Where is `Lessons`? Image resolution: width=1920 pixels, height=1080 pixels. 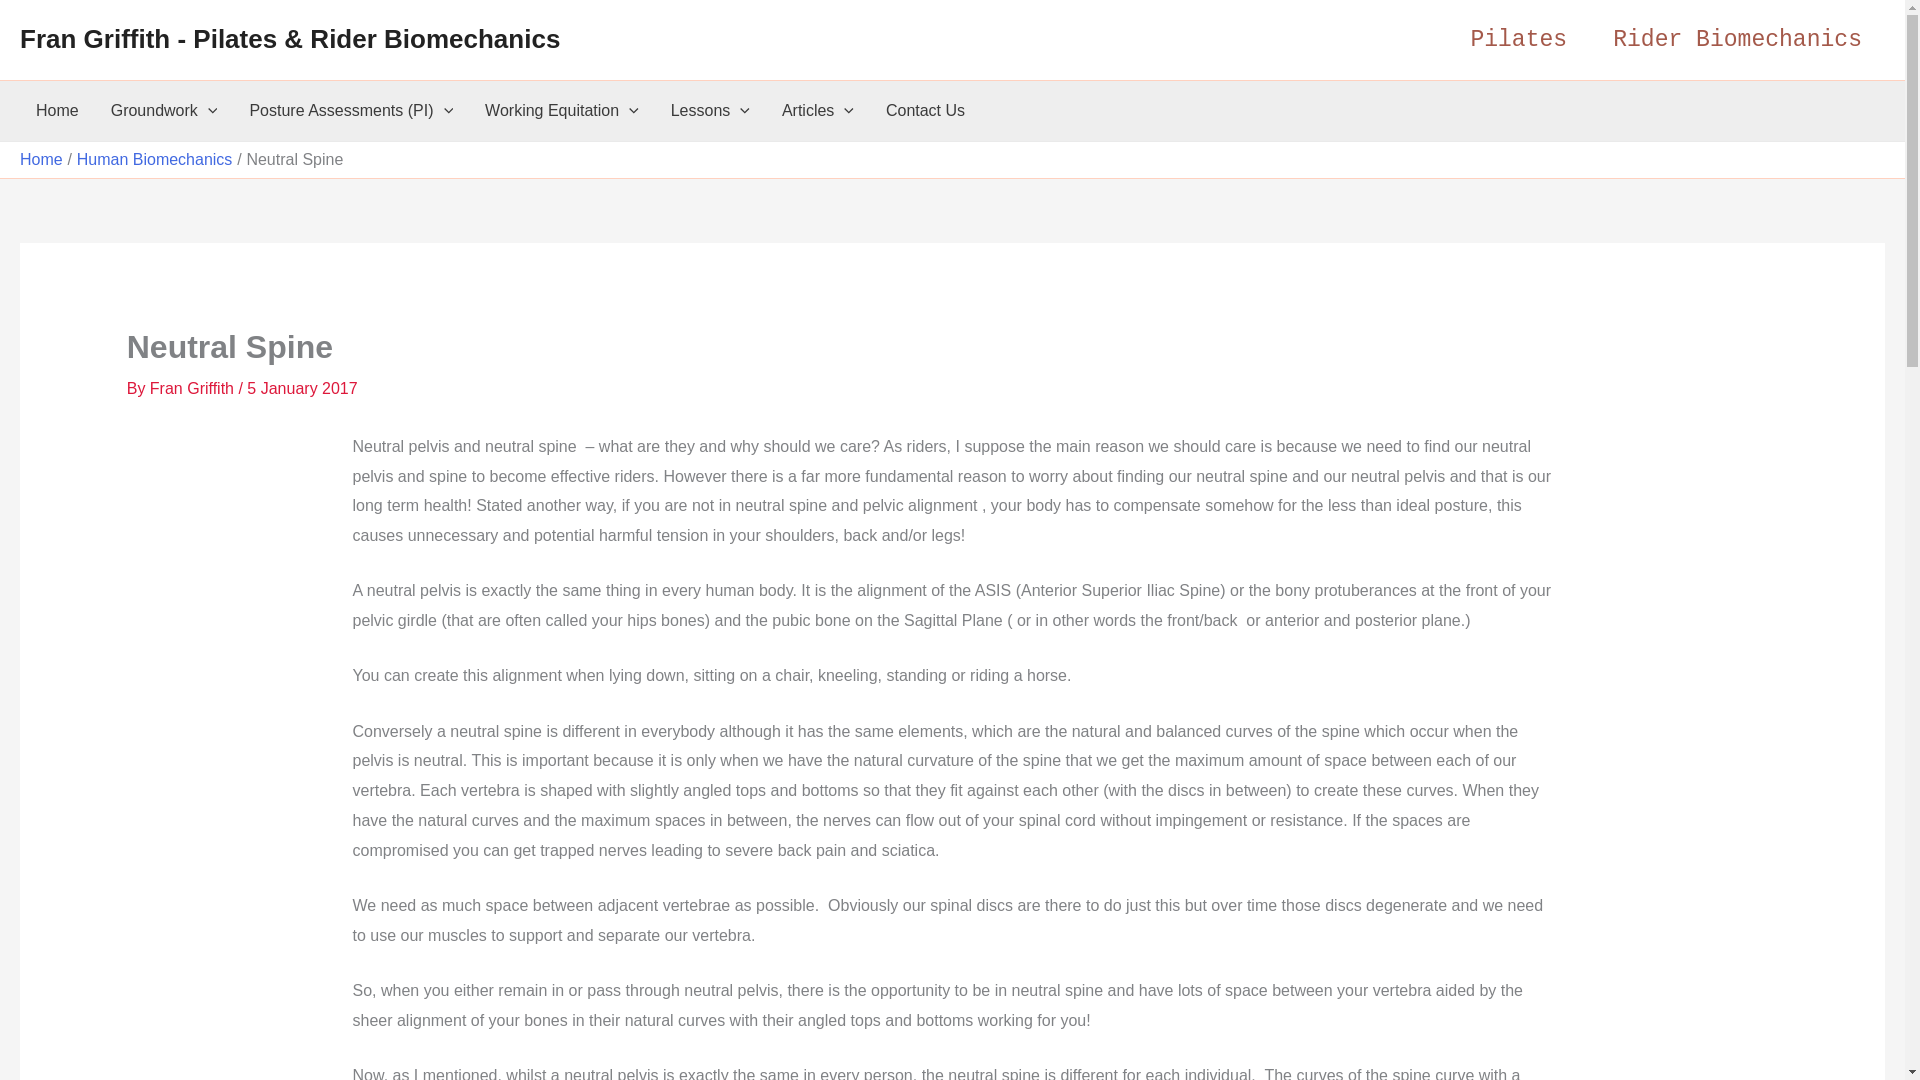
Lessons is located at coordinates (710, 111).